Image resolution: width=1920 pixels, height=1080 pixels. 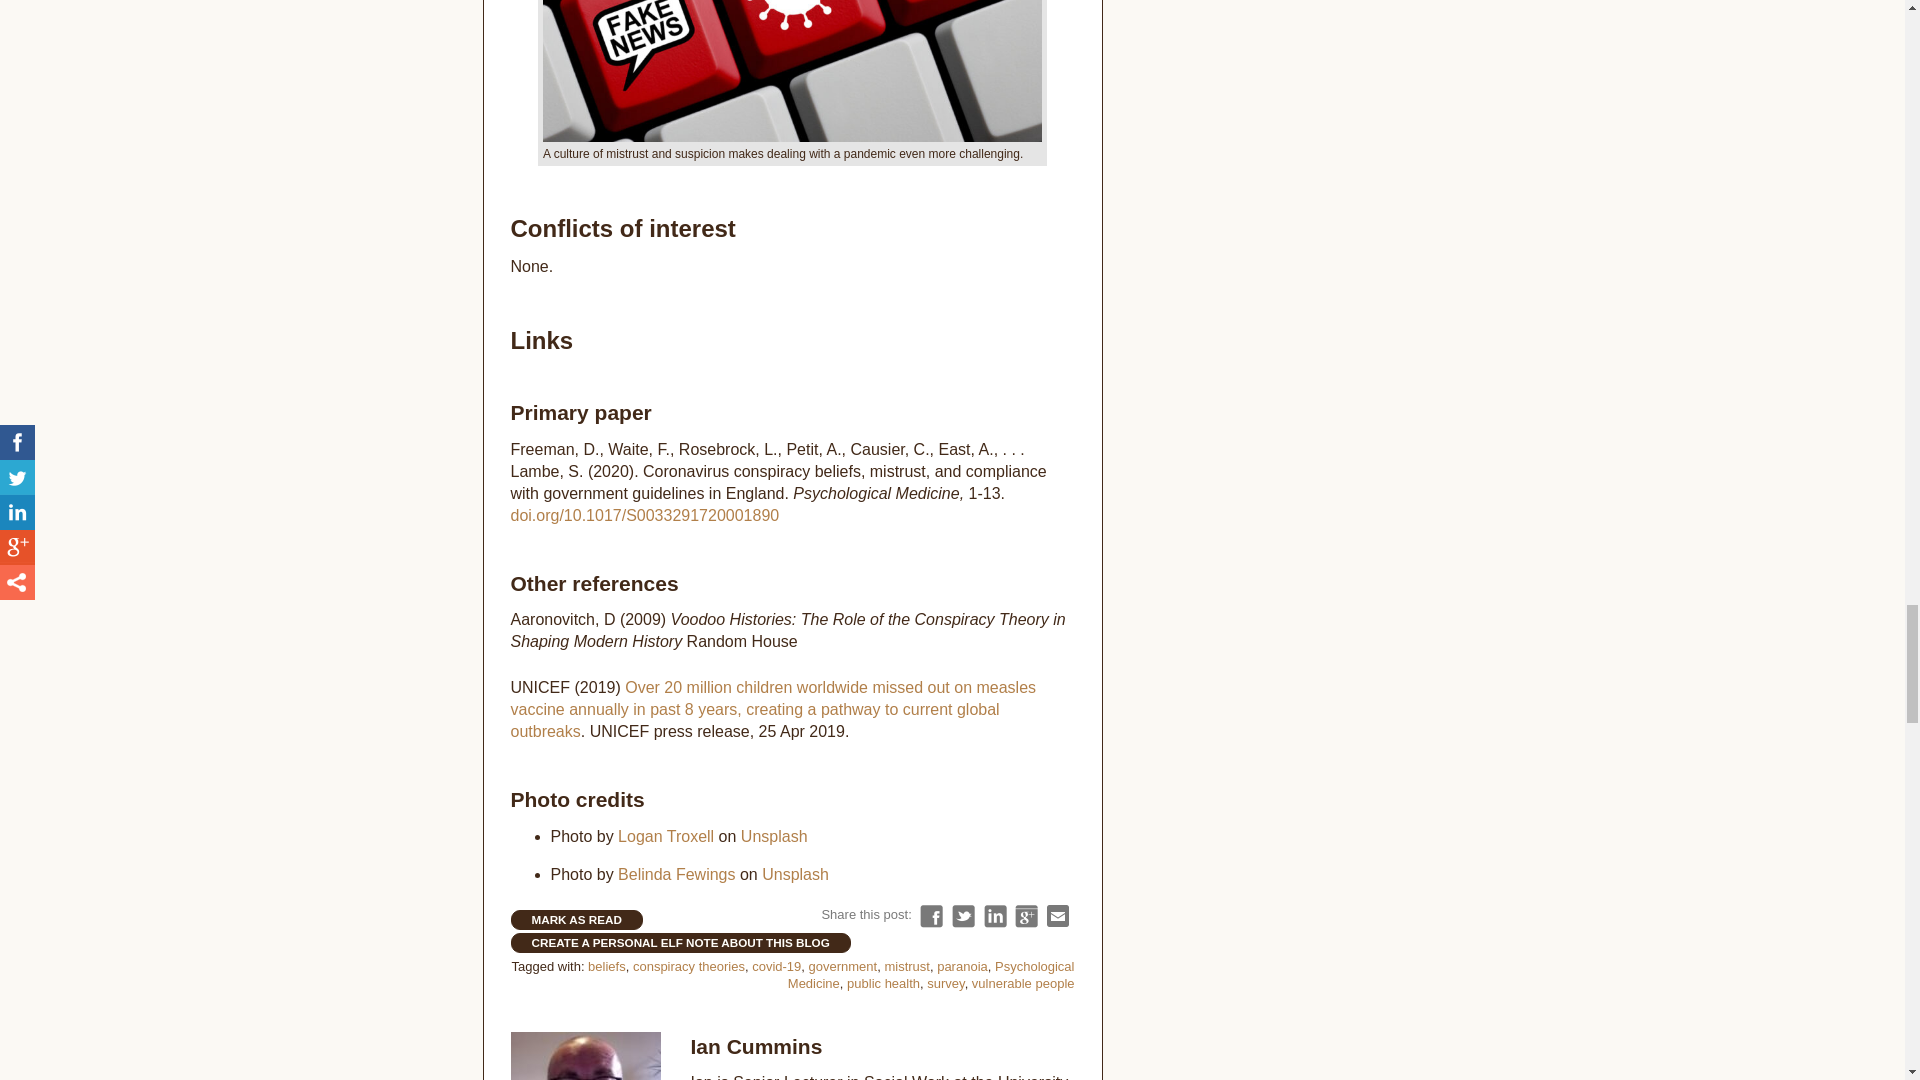 I want to click on Ian Cummins, so click(x=755, y=1045).